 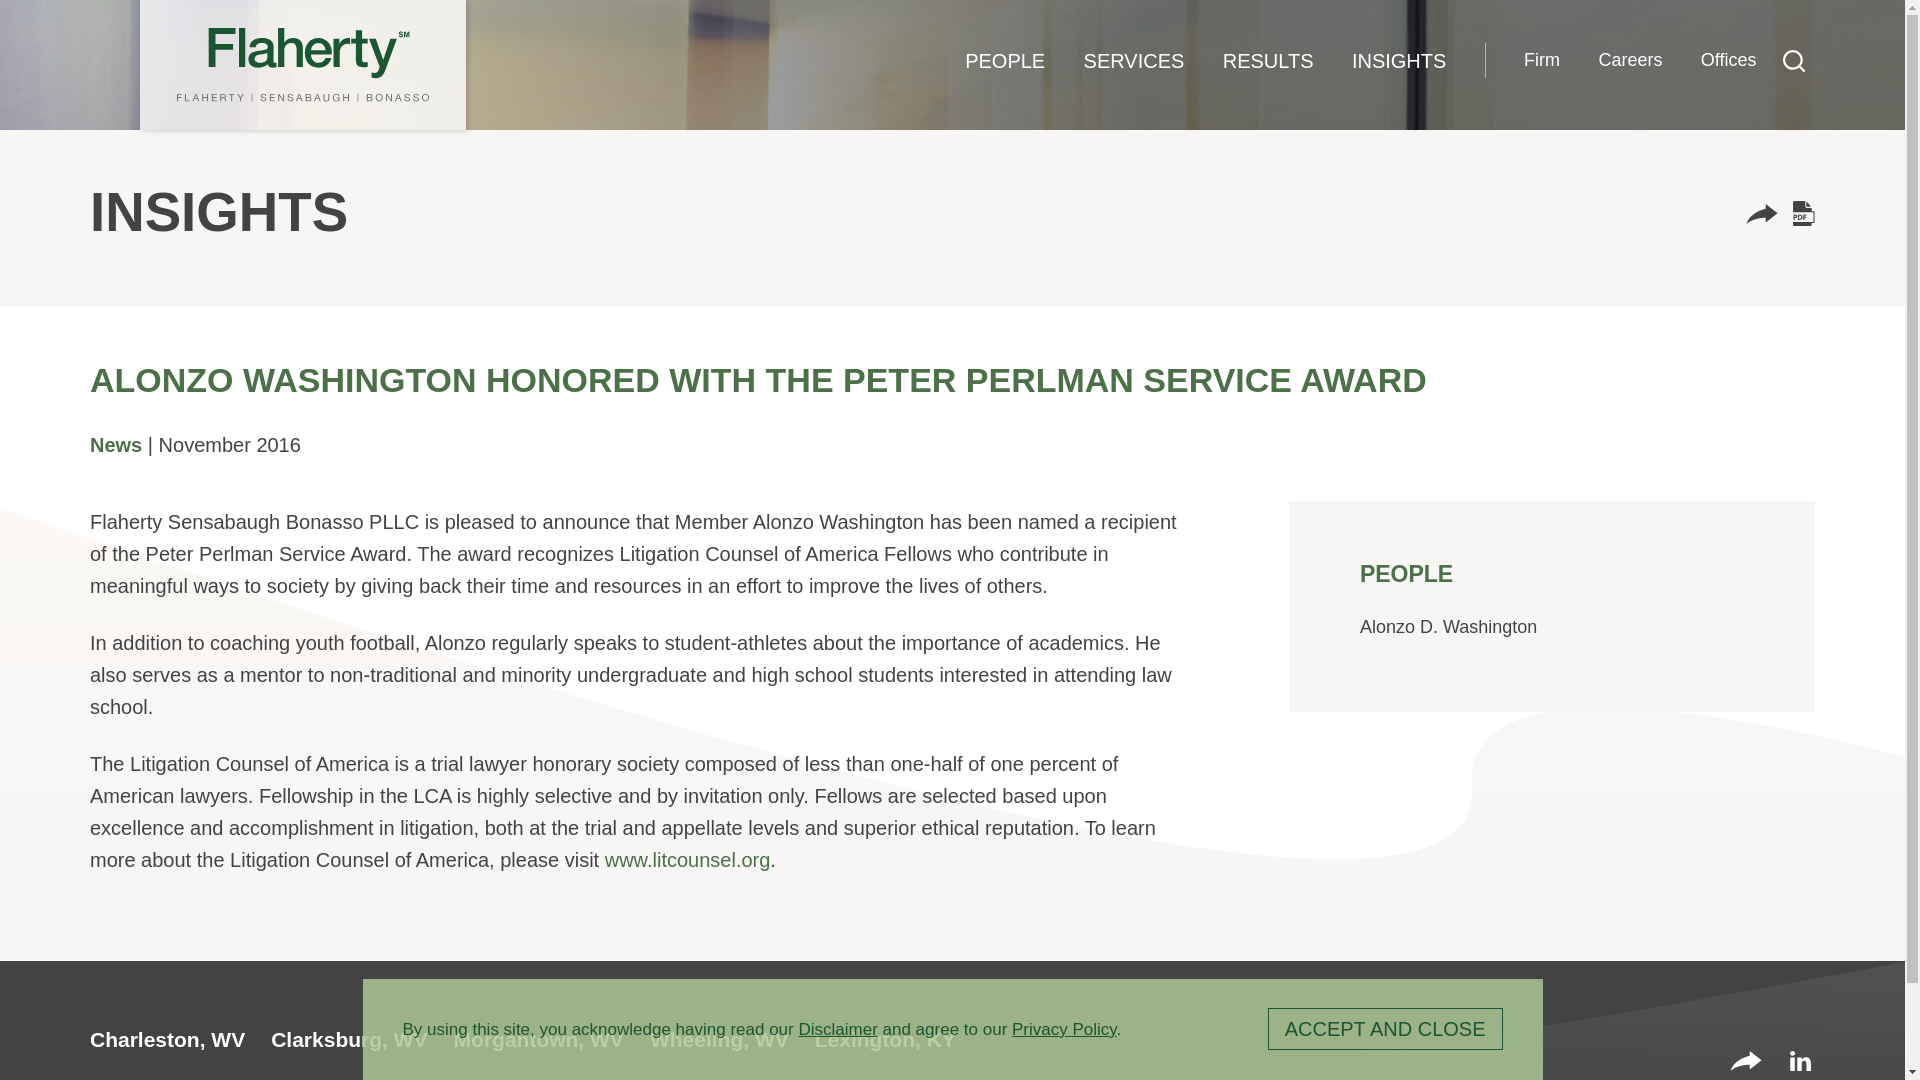 What do you see at coordinates (1794, 60) in the screenshot?
I see `Search` at bounding box center [1794, 60].